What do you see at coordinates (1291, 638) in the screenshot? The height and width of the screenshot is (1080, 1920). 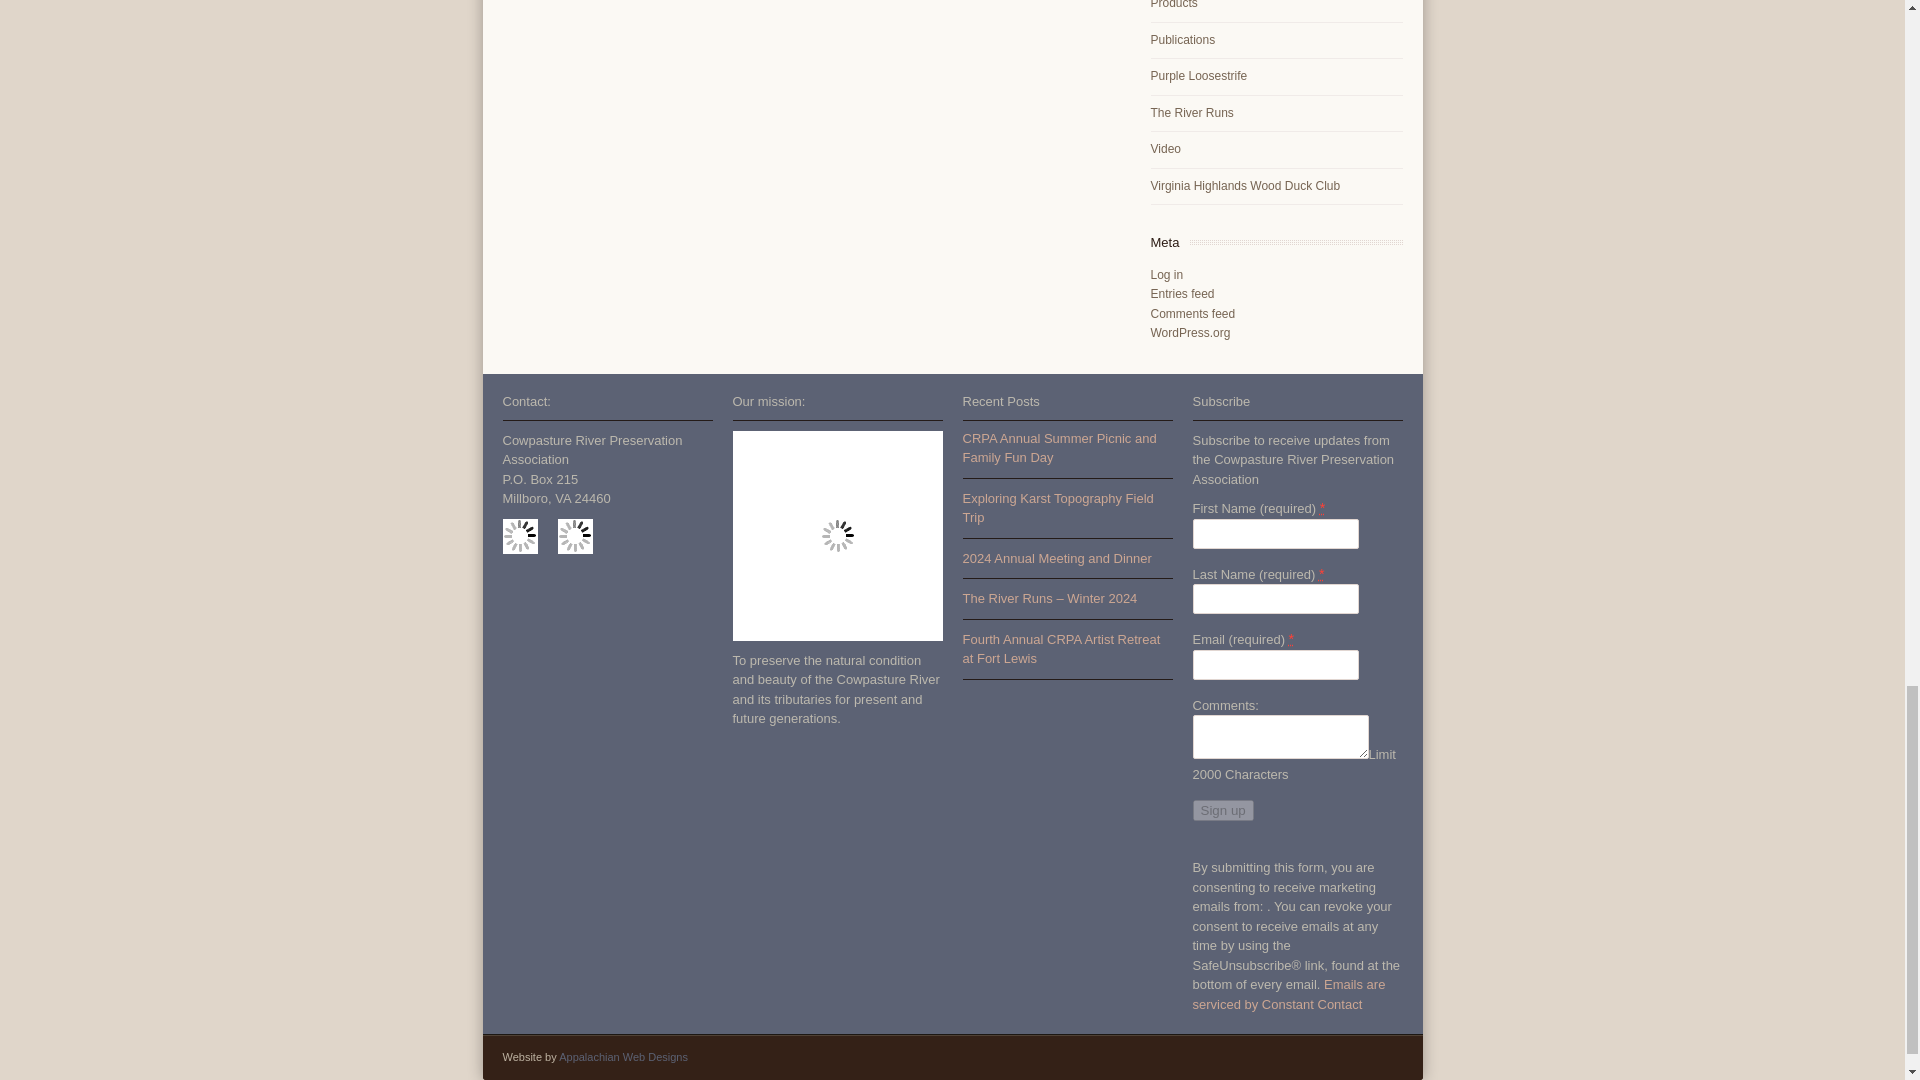 I see `required` at bounding box center [1291, 638].